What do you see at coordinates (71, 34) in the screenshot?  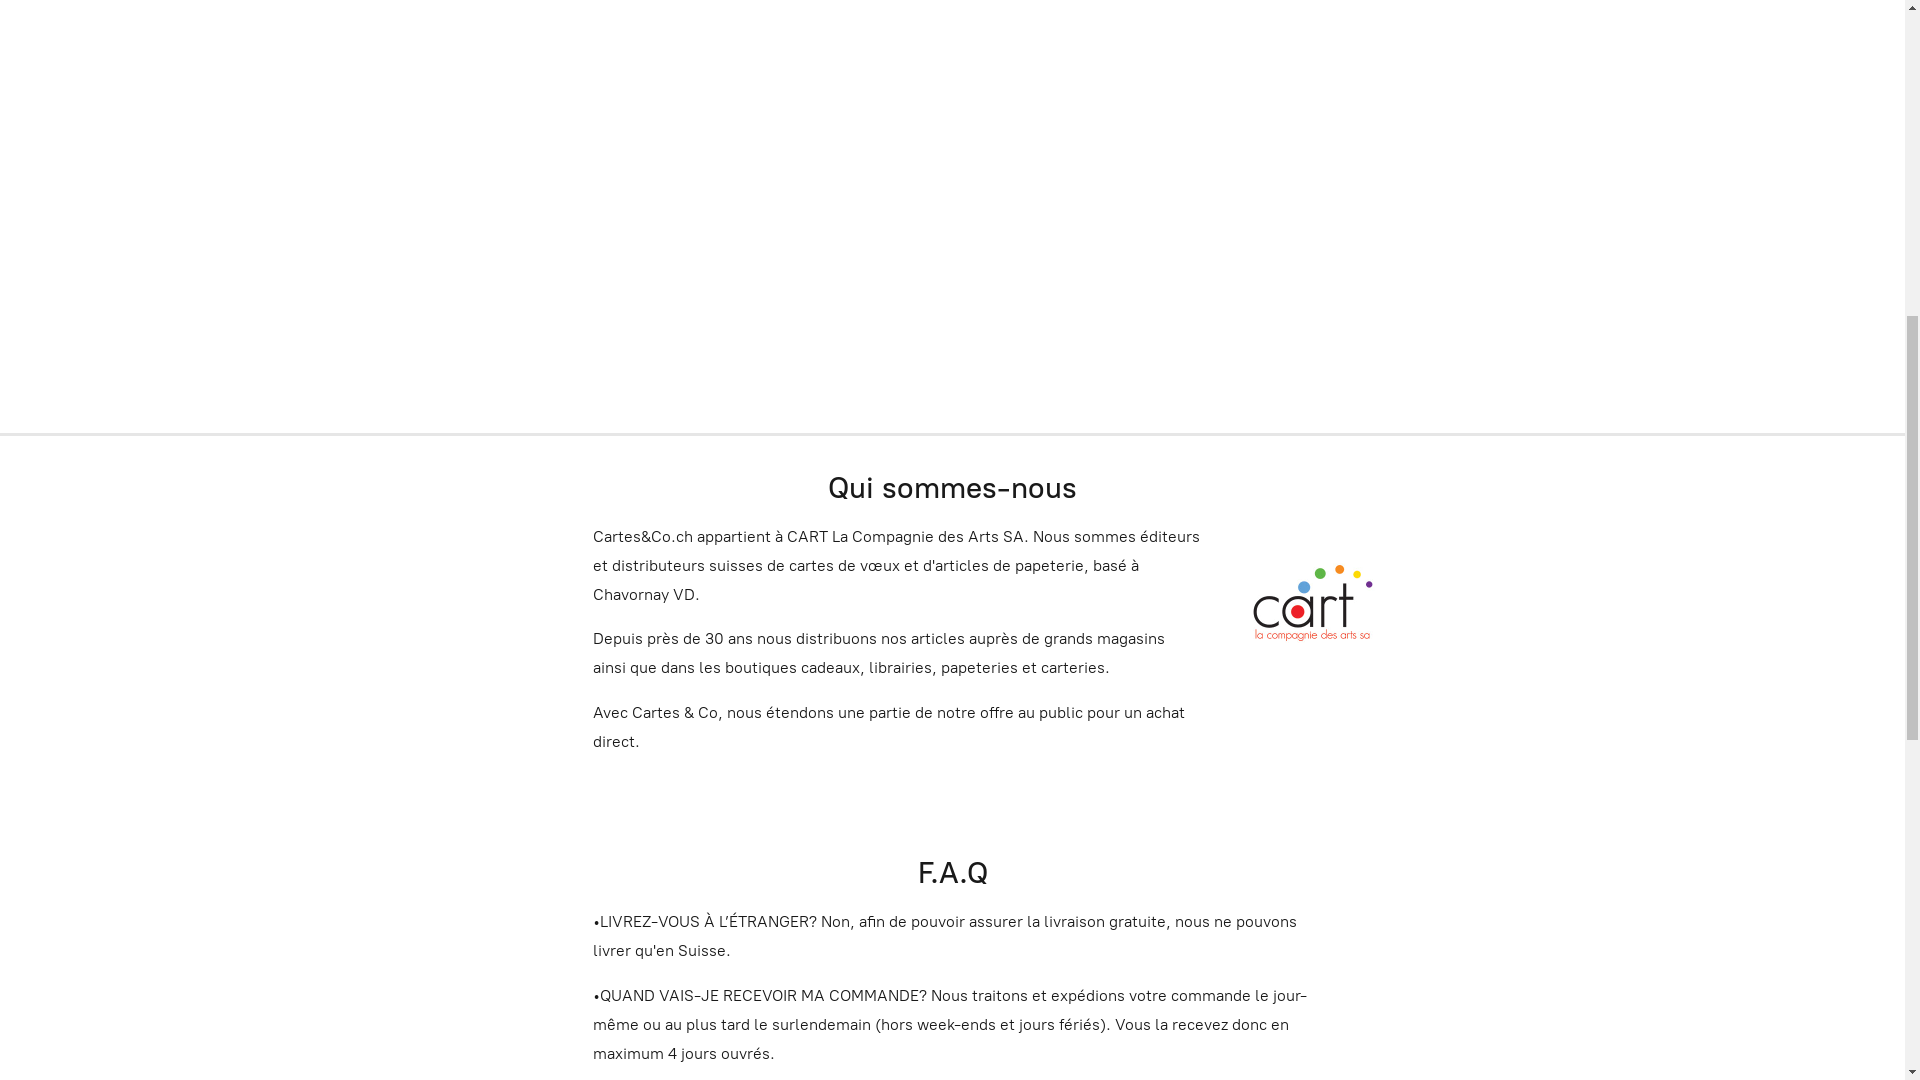 I see `Boutique` at bounding box center [71, 34].